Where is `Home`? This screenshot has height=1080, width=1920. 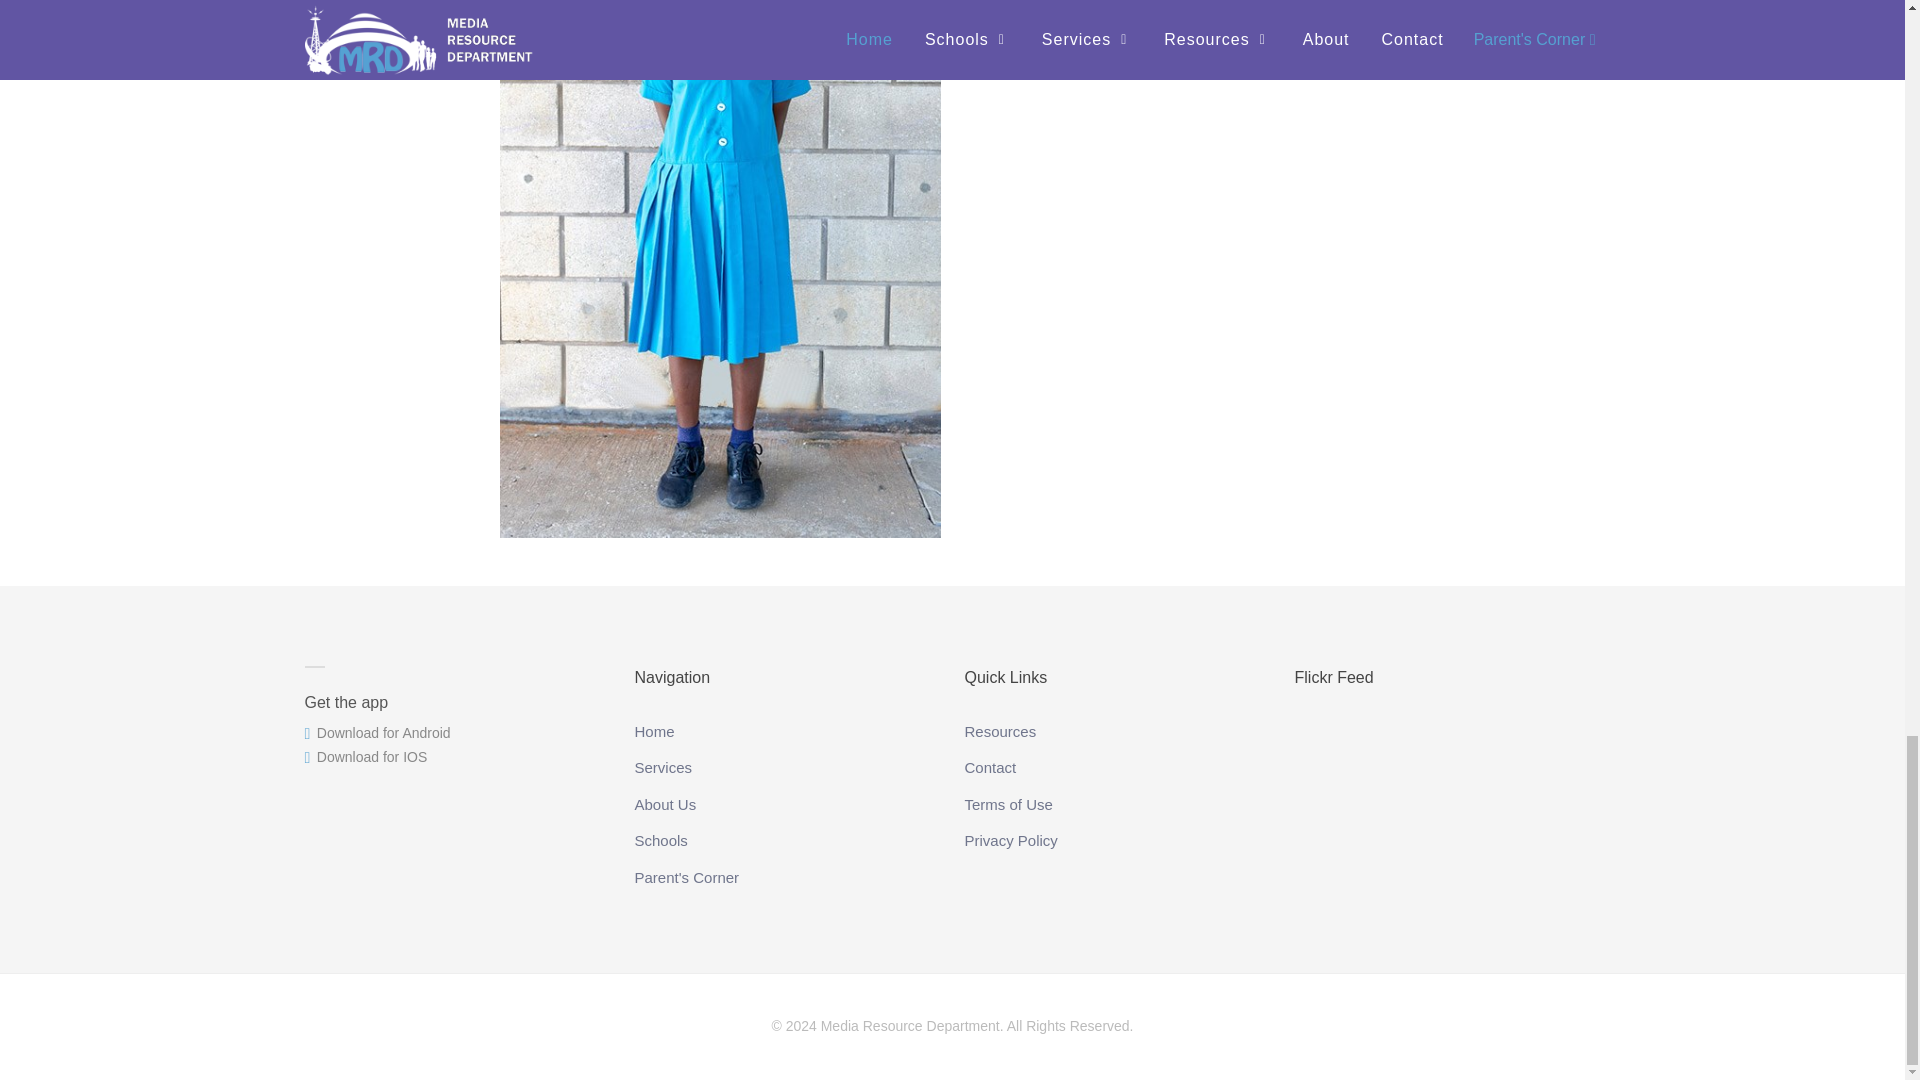 Home is located at coordinates (655, 730).